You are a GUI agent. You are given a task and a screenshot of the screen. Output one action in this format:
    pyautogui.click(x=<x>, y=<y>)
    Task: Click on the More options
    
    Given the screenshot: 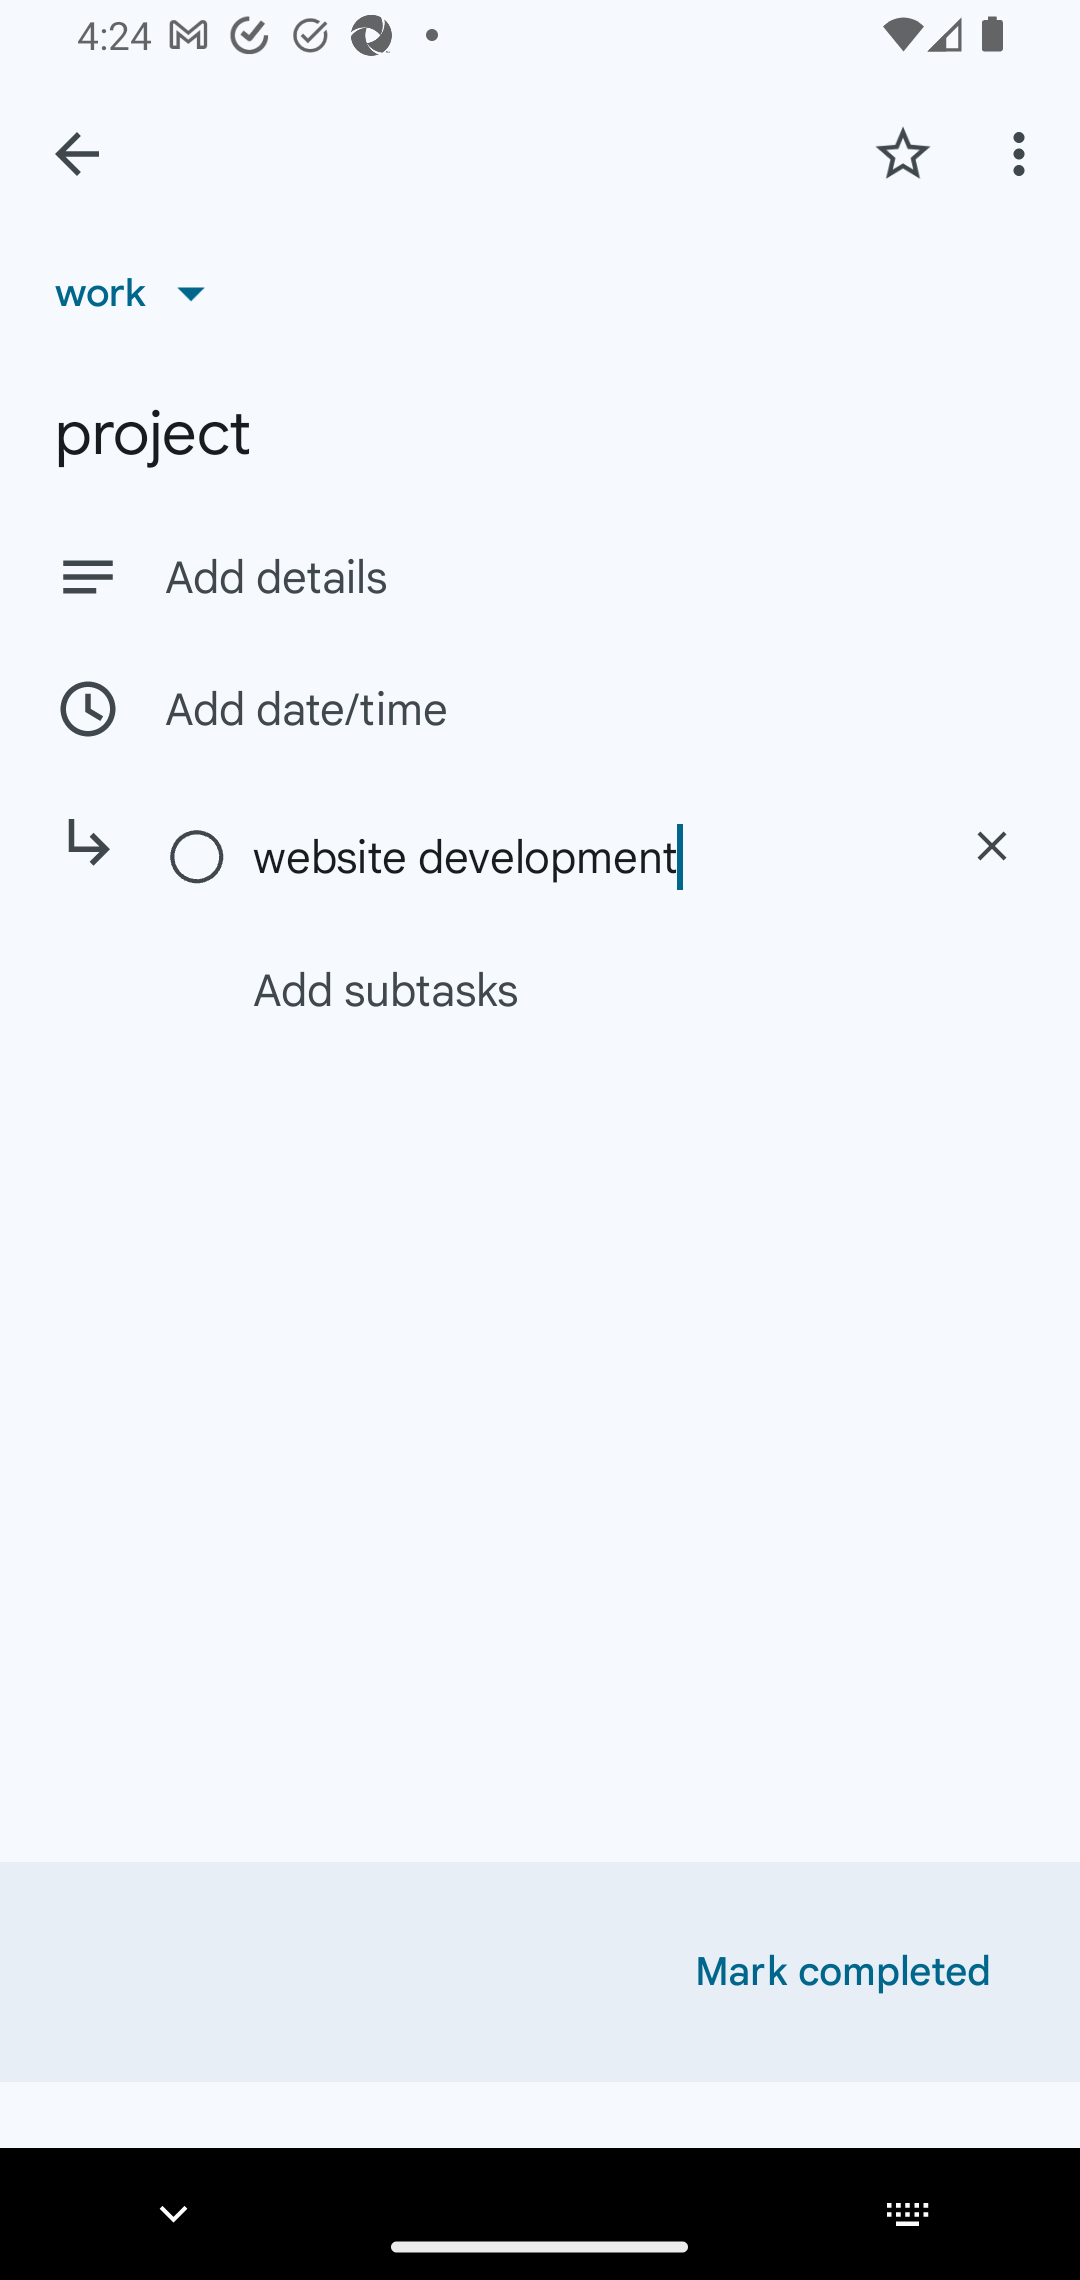 What is the action you would take?
    pyautogui.click(x=1024, y=153)
    